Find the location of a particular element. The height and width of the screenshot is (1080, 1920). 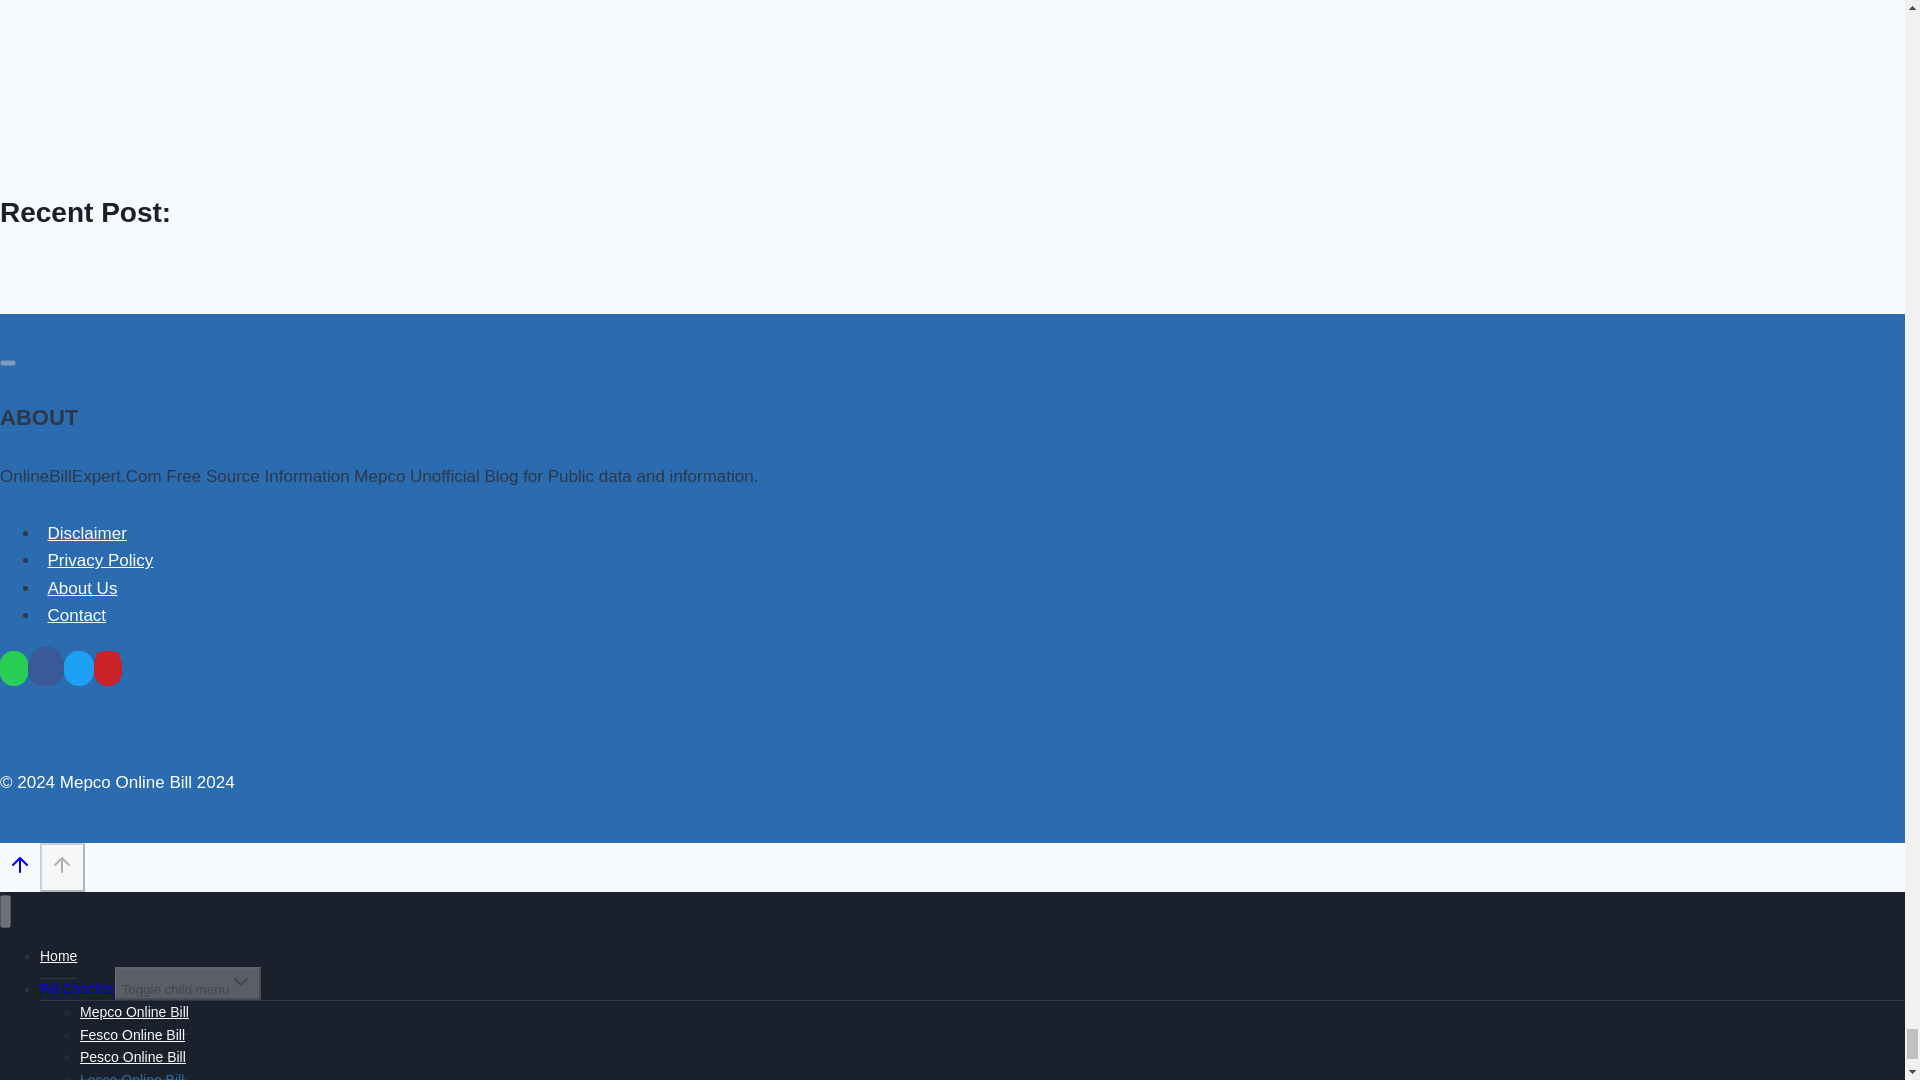

Scroll to top is located at coordinates (20, 870).